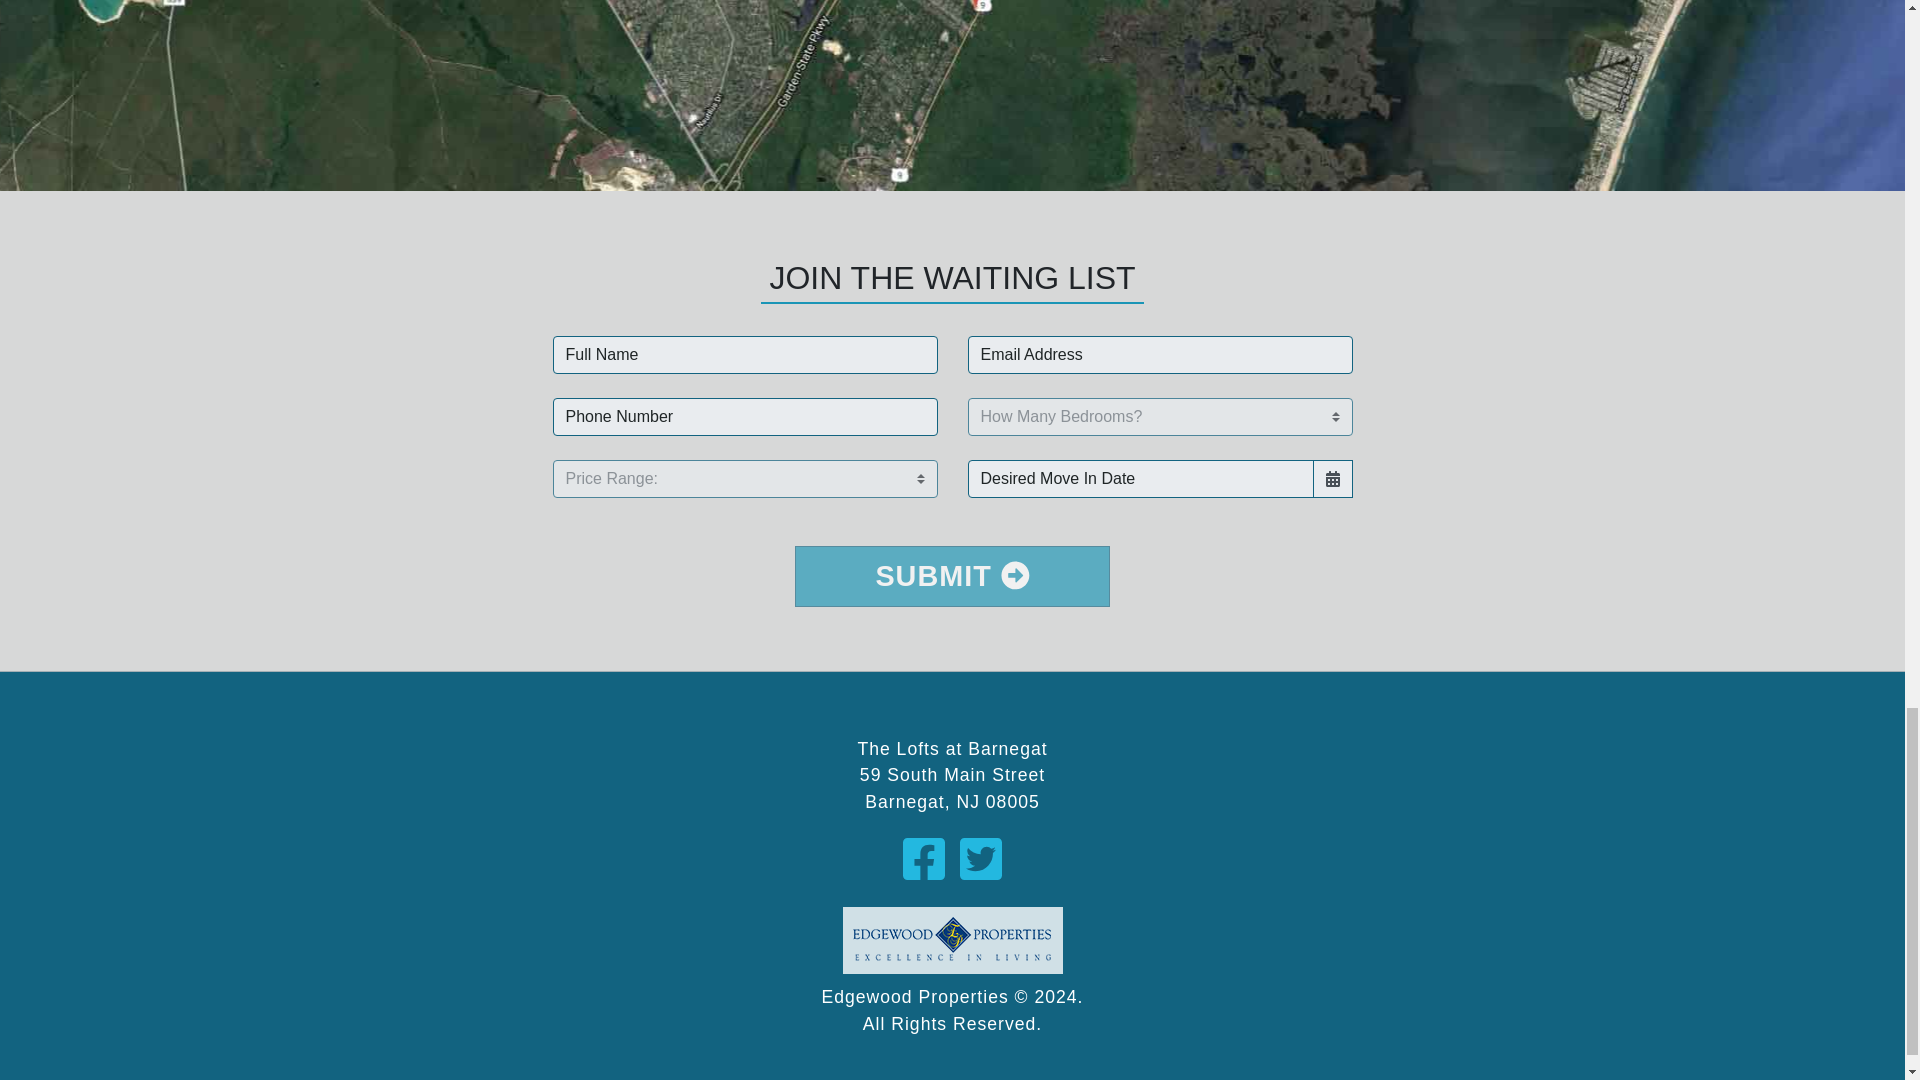 The image size is (1920, 1080). I want to click on The Lofts at Barnegat Facebook, so click(930, 860).